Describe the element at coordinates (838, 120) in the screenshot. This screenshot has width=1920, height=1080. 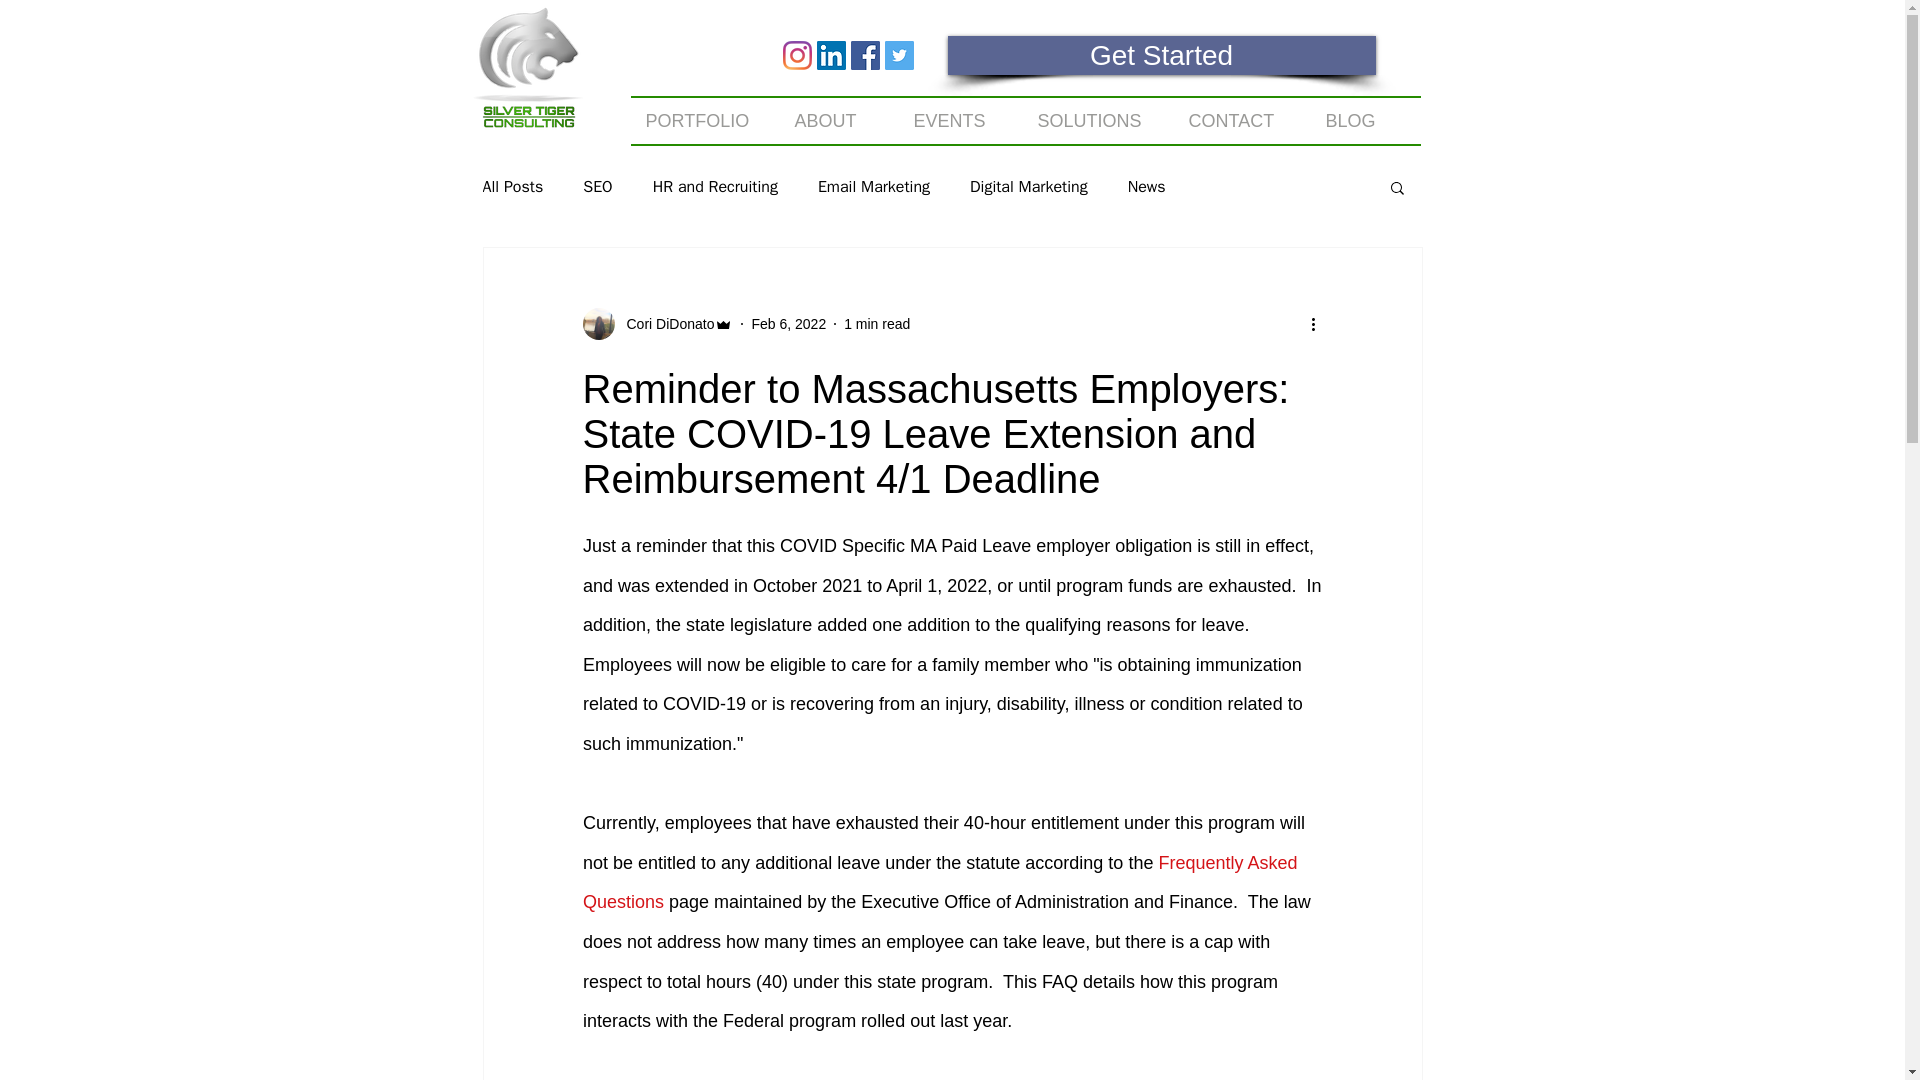
I see `ABOUT` at that location.